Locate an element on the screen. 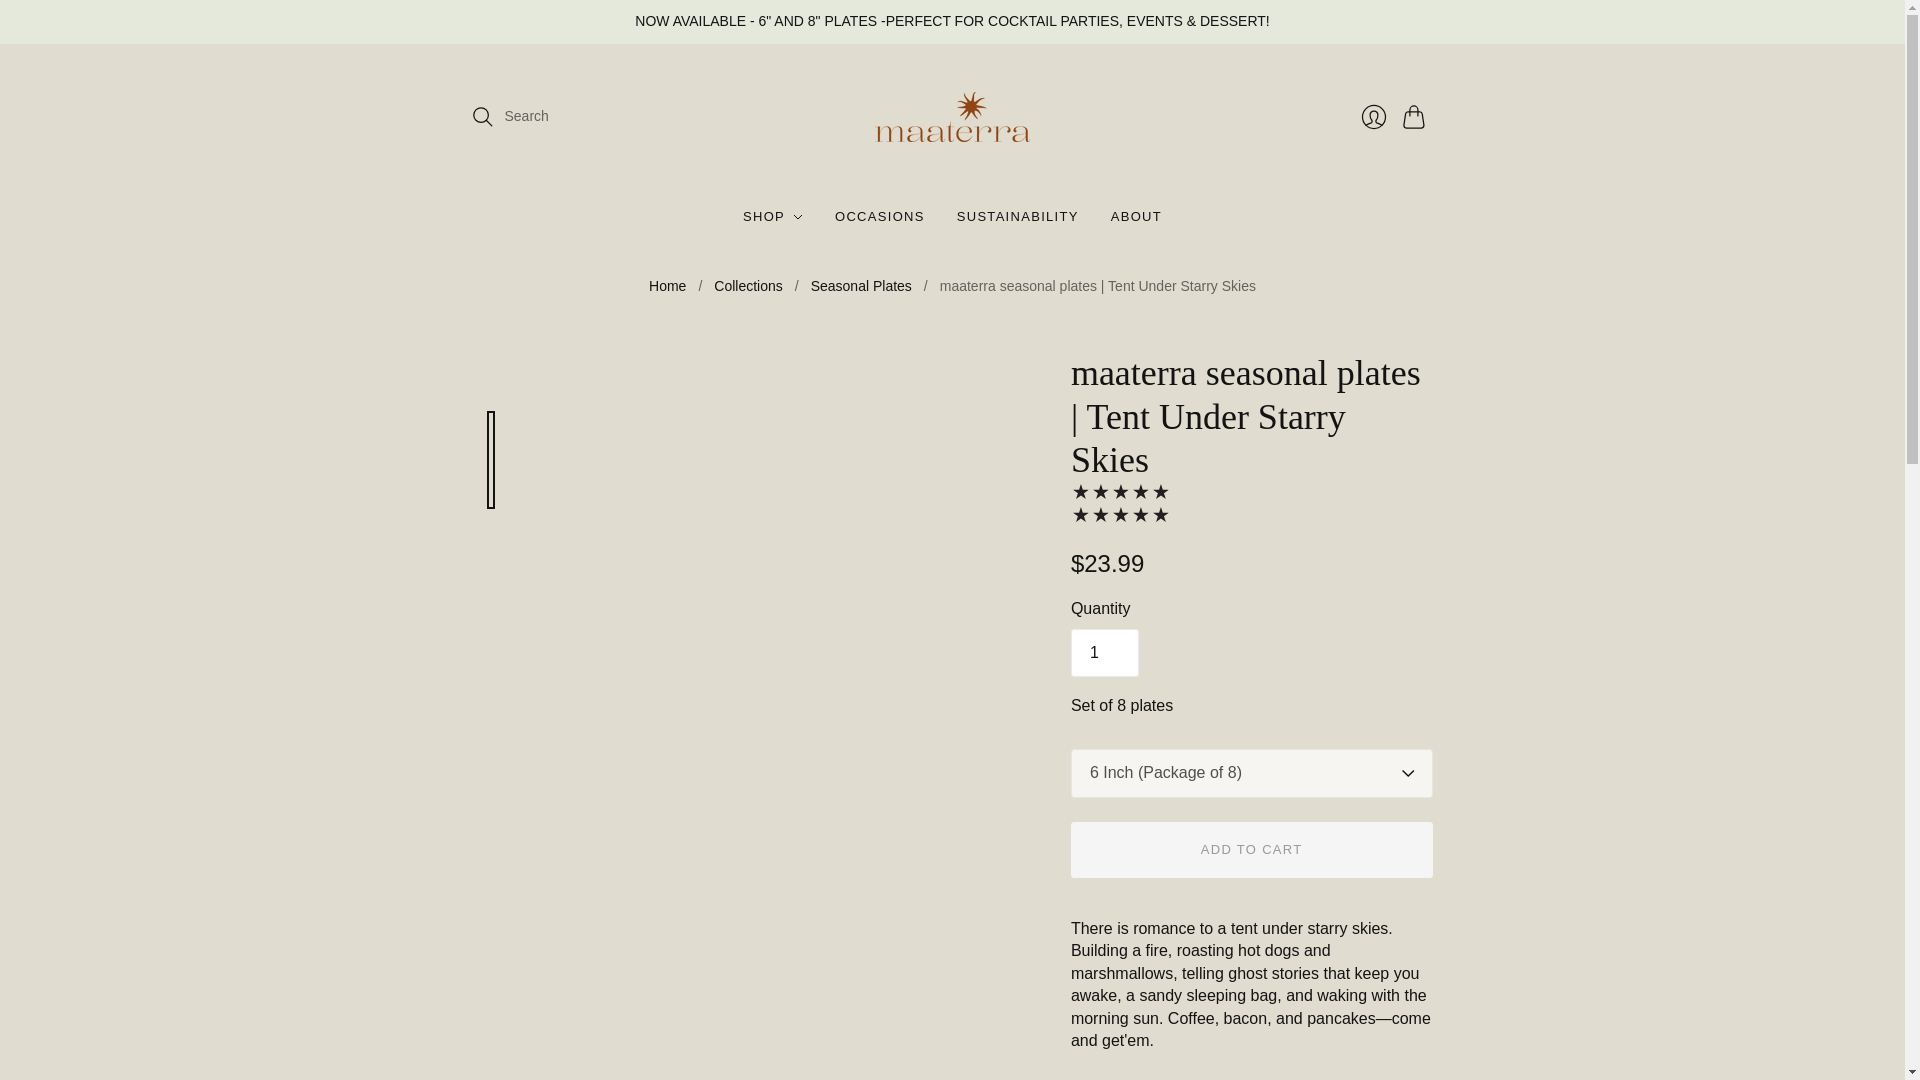 The height and width of the screenshot is (1080, 1920). SUSTAINABILITY is located at coordinates (1018, 216).